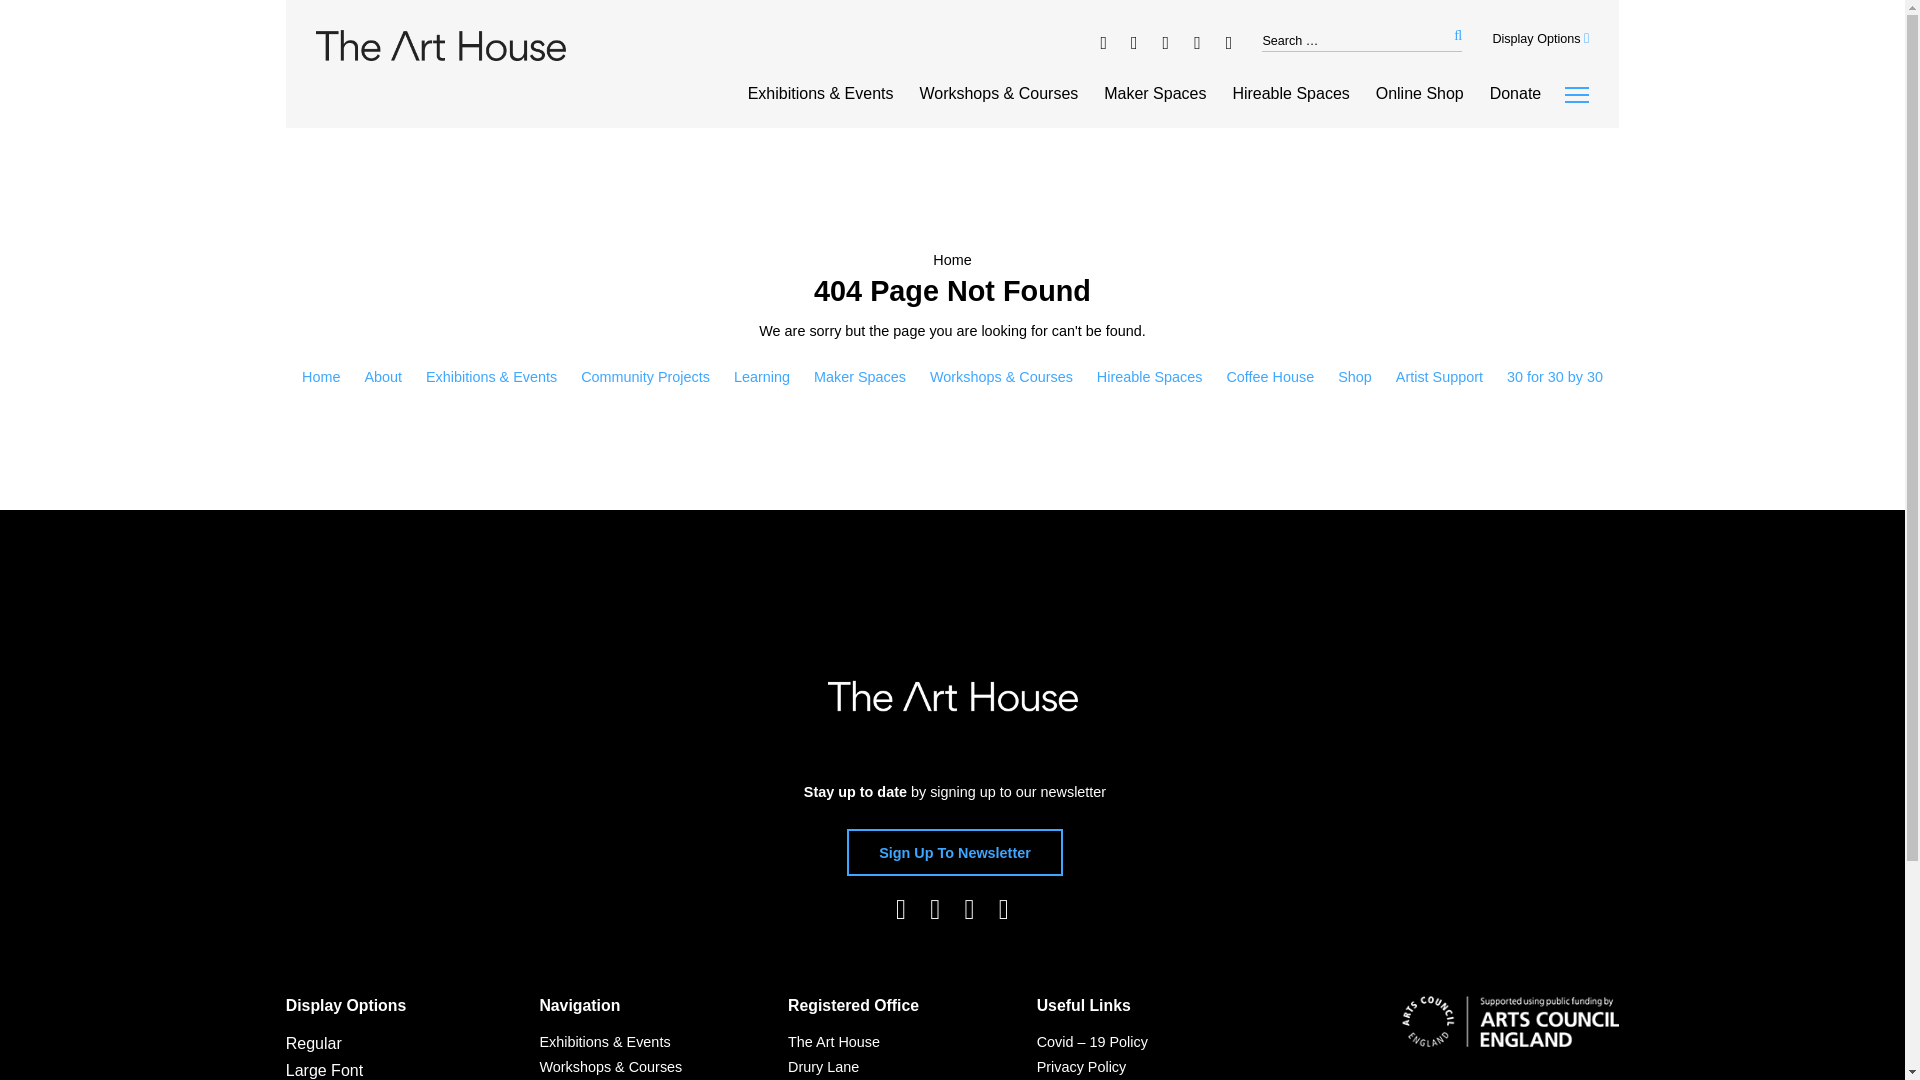  I want to click on Hireable Spaces, so click(1290, 94).